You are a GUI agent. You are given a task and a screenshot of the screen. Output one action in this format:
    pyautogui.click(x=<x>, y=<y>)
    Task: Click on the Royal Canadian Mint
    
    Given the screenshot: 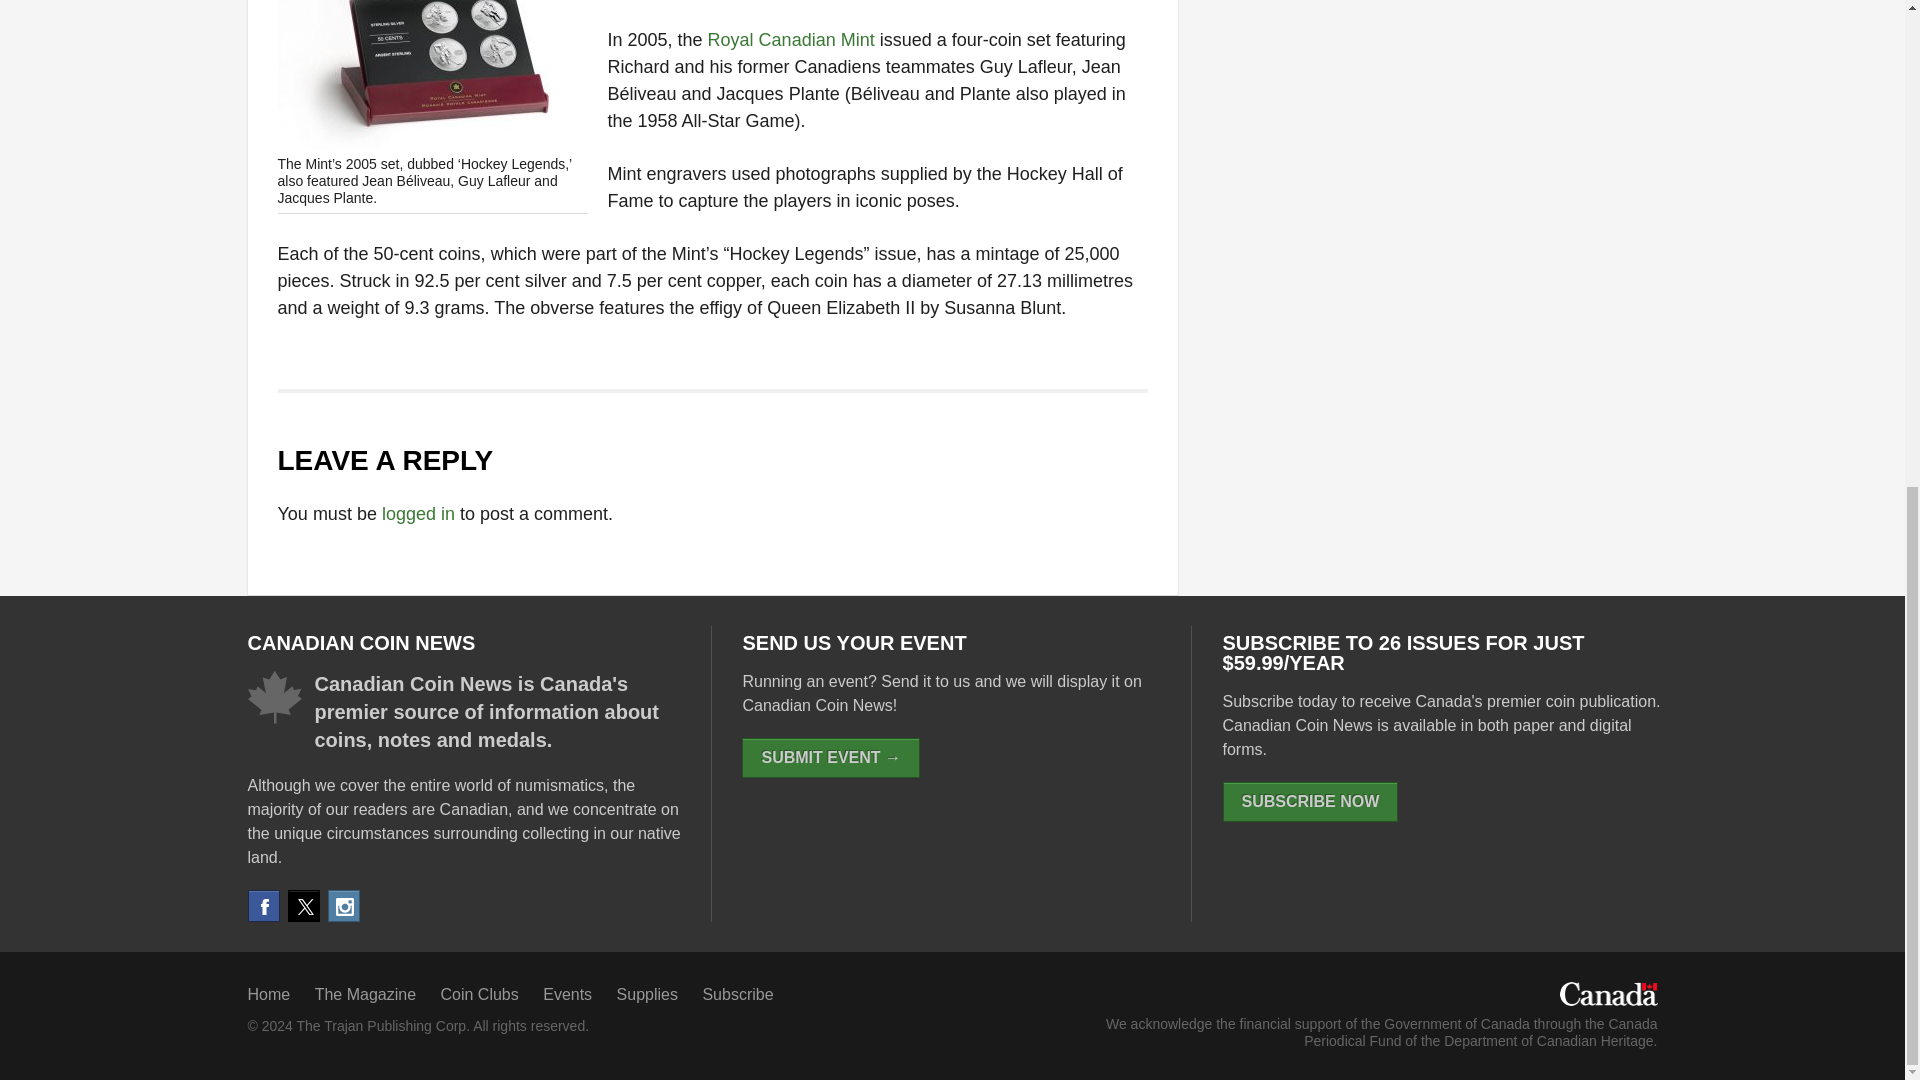 What is the action you would take?
    pyautogui.click(x=792, y=40)
    